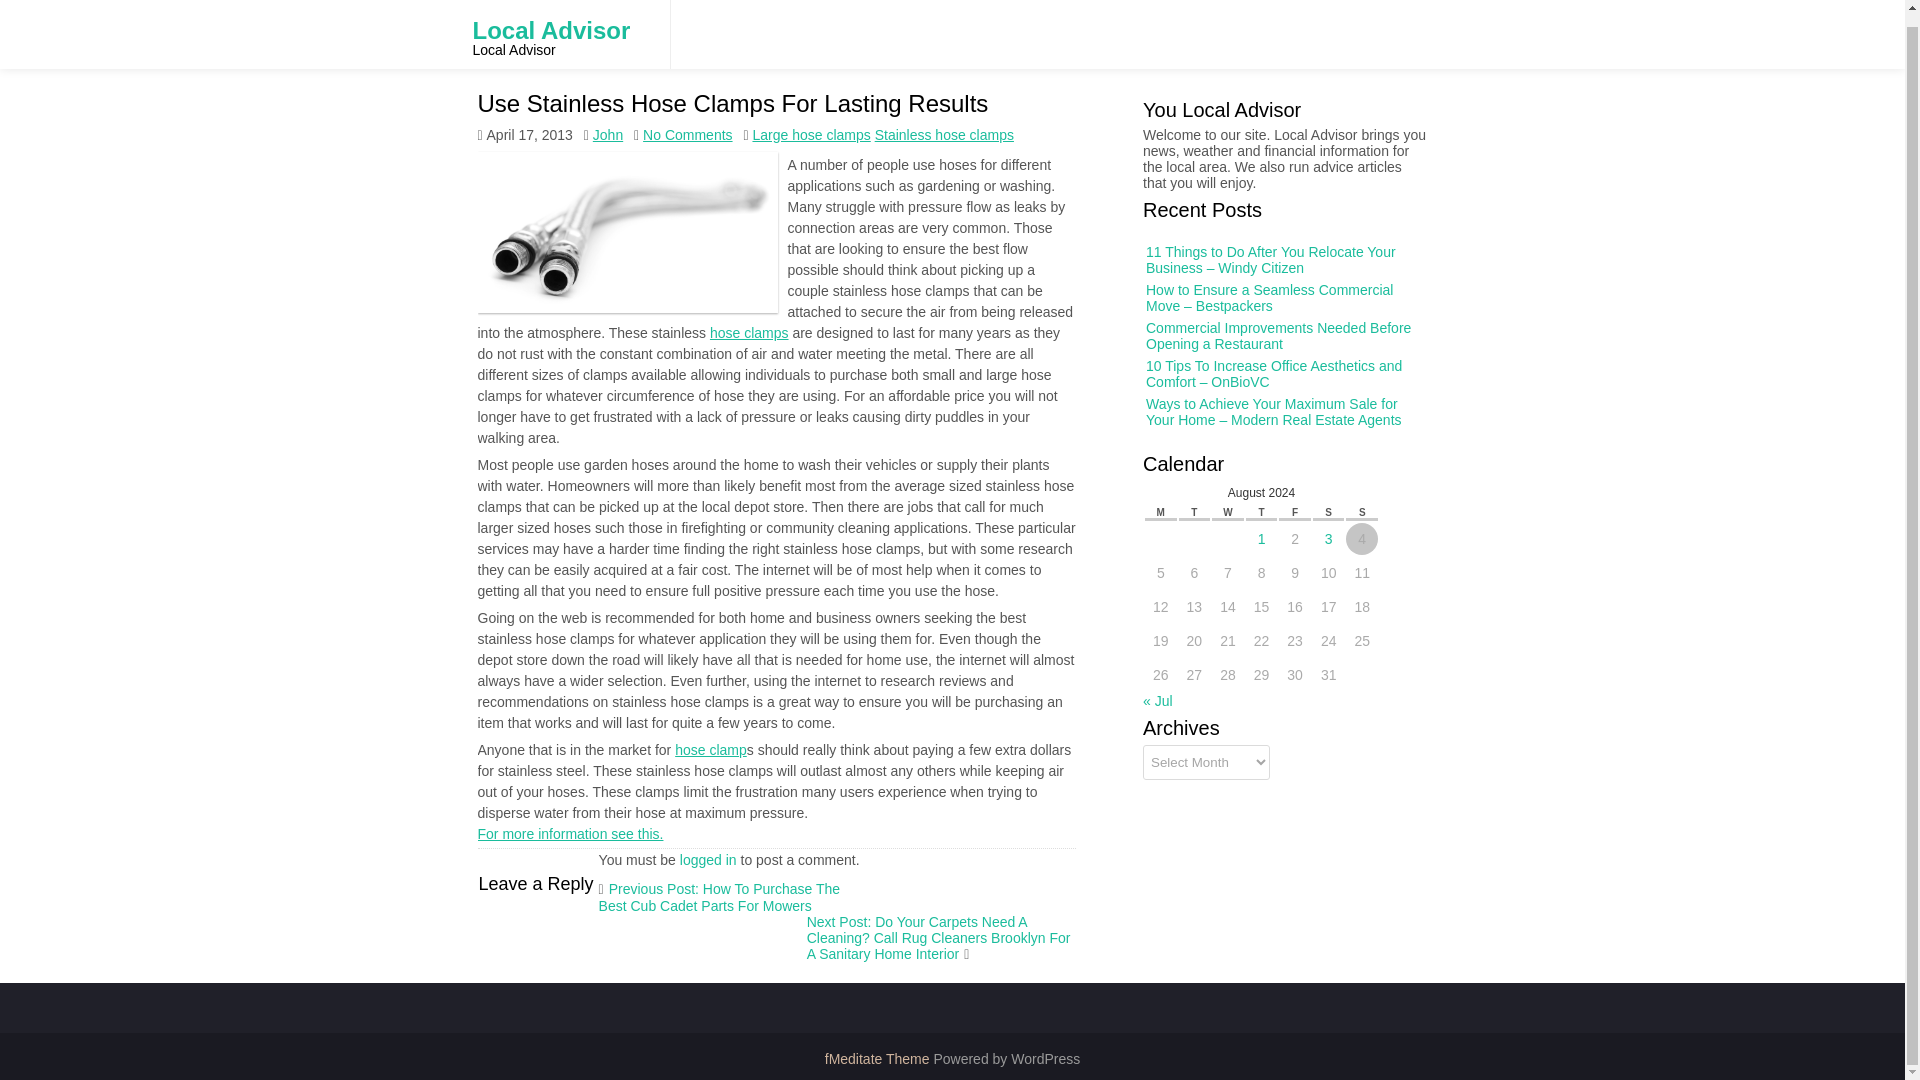 The image size is (1920, 1080). I want to click on more like it, so click(561, 834).